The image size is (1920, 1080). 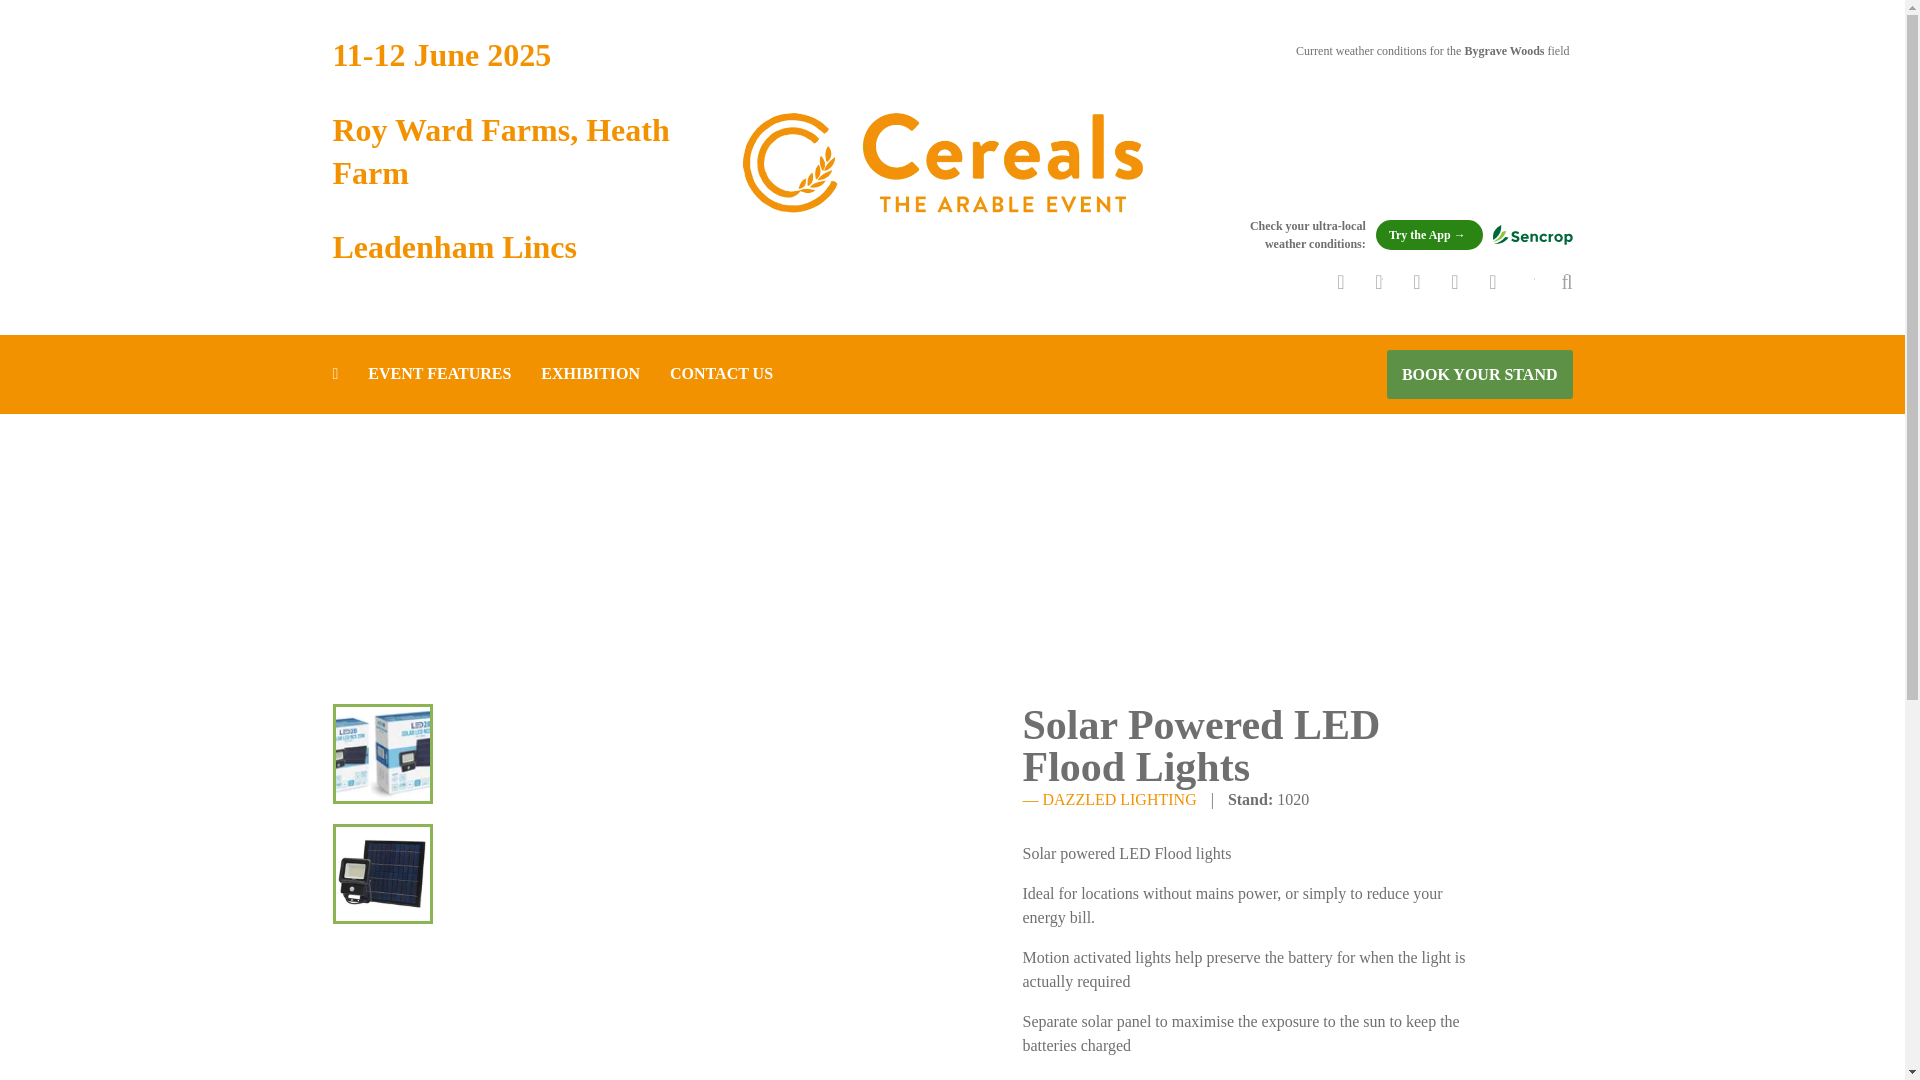 I want to click on Instagram, so click(x=1479, y=282).